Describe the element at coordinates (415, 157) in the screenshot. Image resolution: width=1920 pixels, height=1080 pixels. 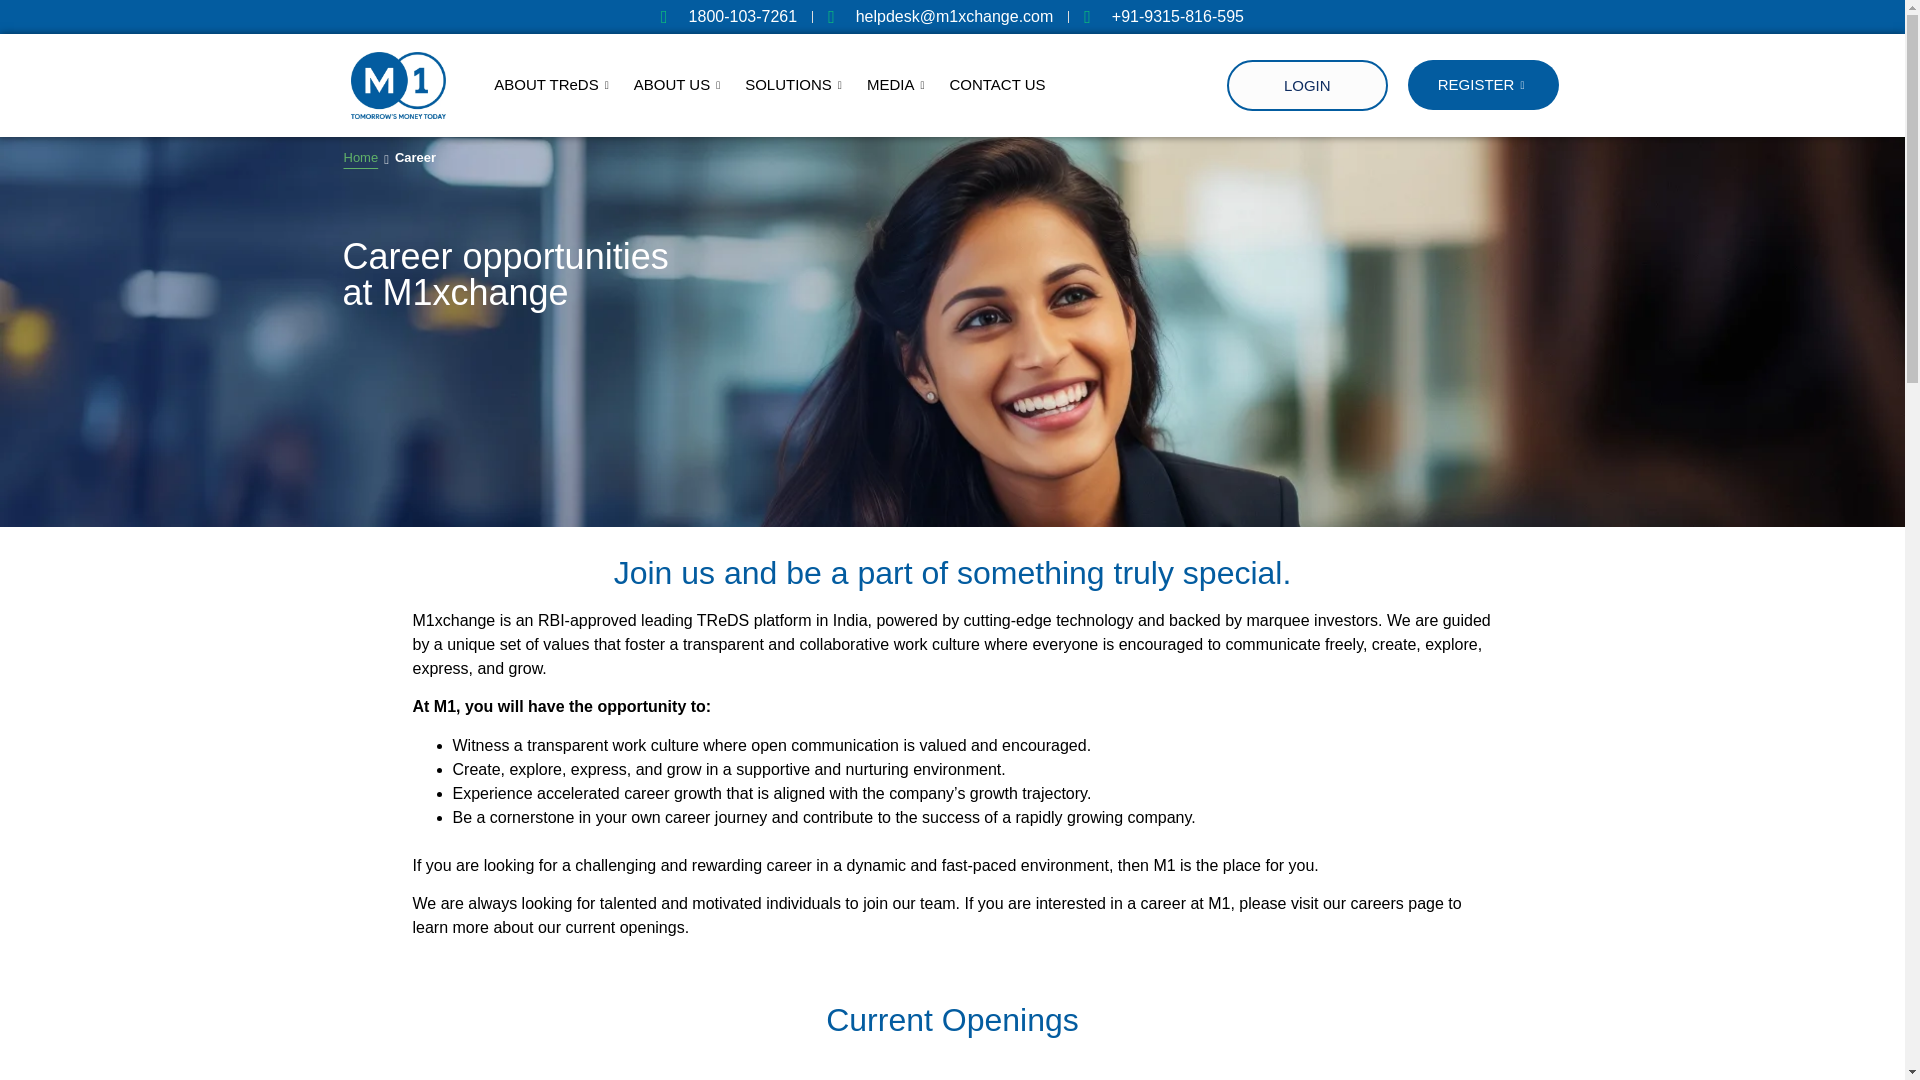
I see `Career` at that location.